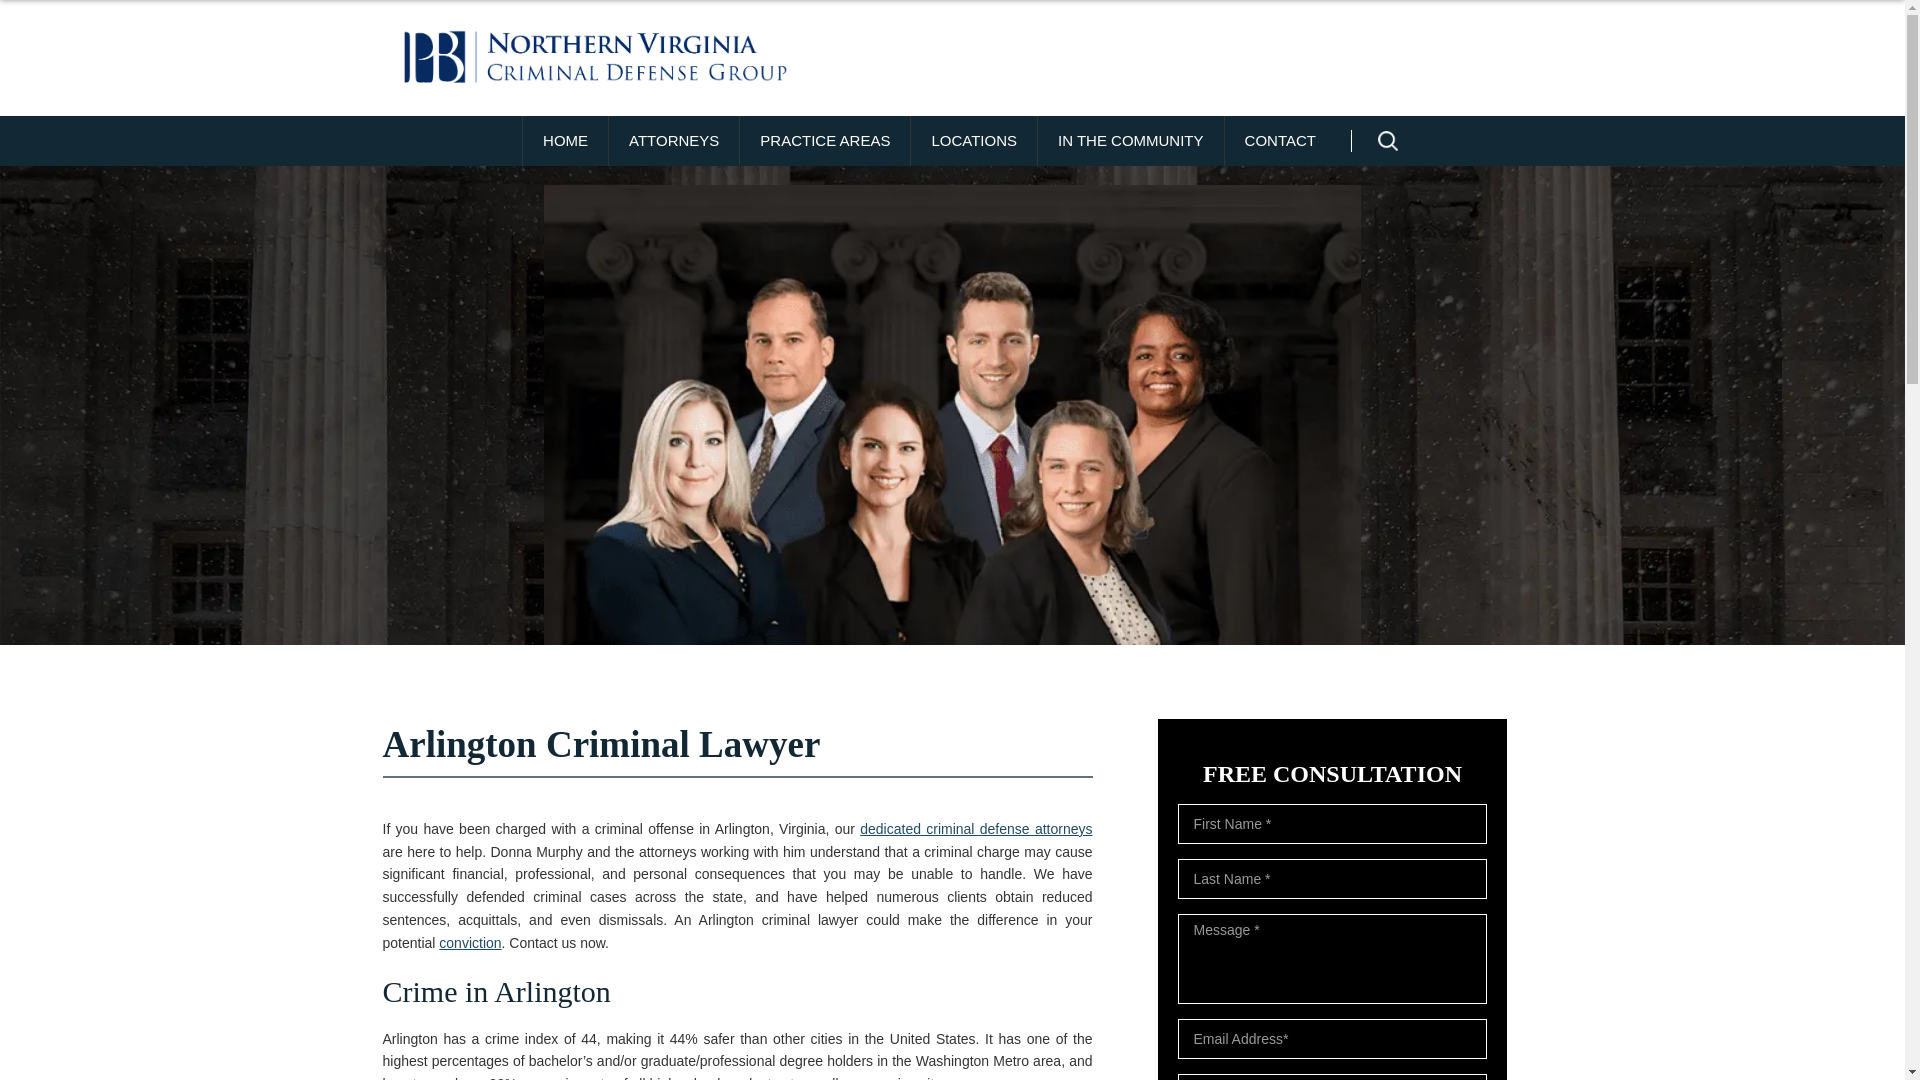 The width and height of the screenshot is (1920, 1080). Describe the element at coordinates (1280, 140) in the screenshot. I see `CONTACT` at that location.